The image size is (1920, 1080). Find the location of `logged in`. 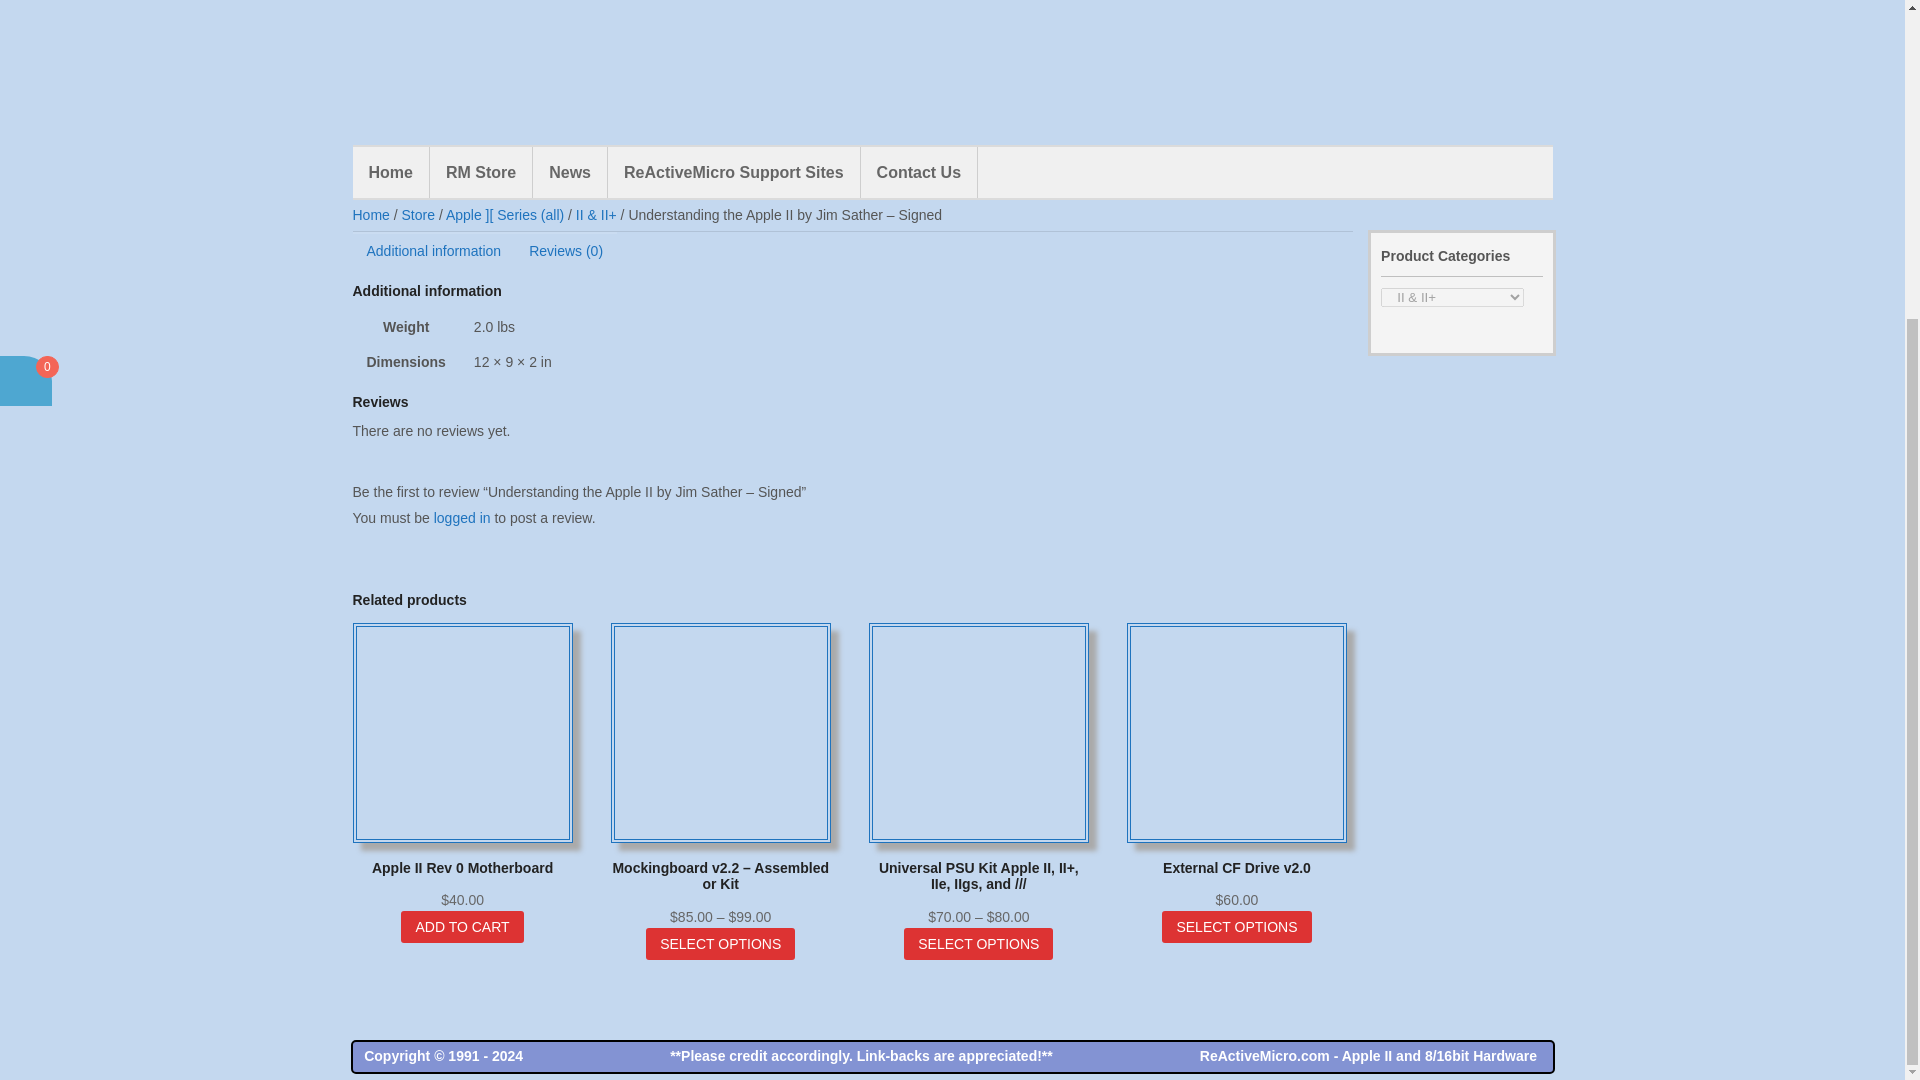

logged in is located at coordinates (462, 517).